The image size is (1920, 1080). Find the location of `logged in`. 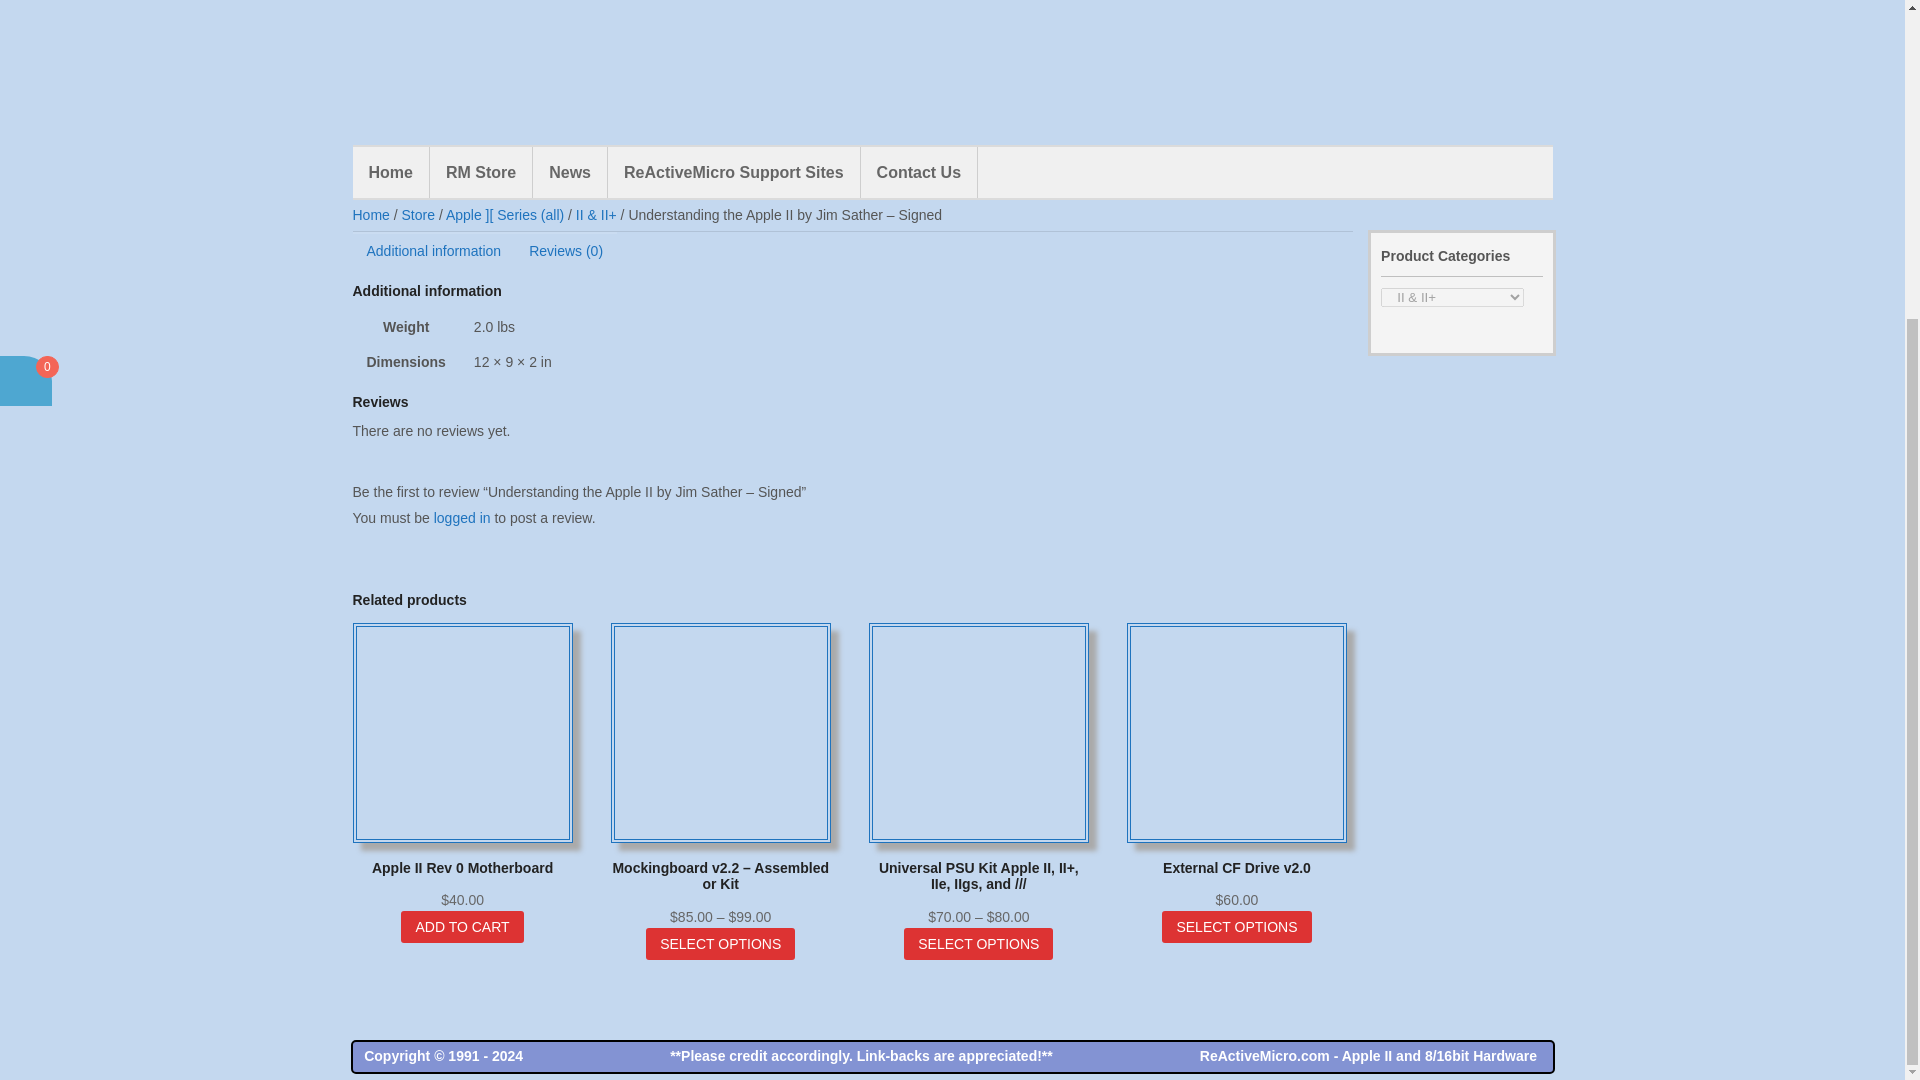

logged in is located at coordinates (462, 517).